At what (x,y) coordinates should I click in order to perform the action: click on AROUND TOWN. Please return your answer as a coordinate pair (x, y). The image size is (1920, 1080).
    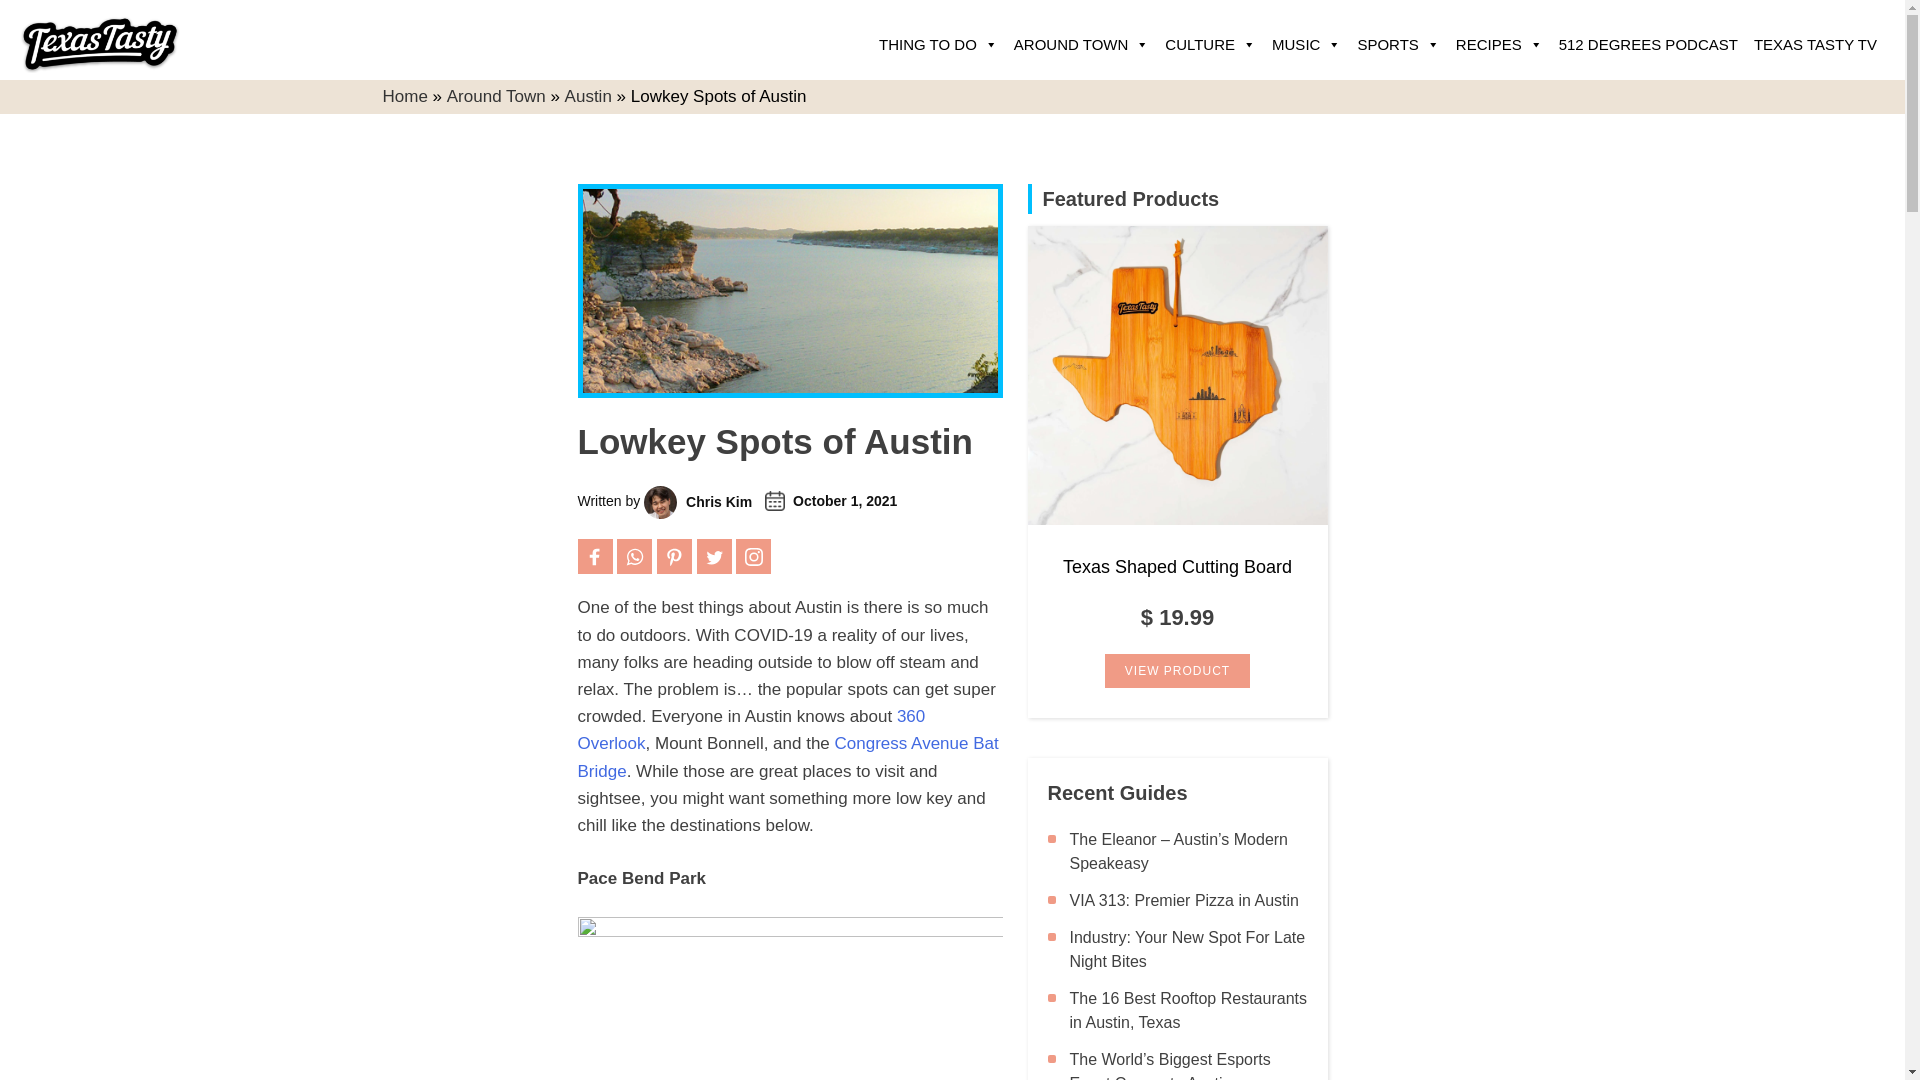
    Looking at the image, I should click on (1082, 44).